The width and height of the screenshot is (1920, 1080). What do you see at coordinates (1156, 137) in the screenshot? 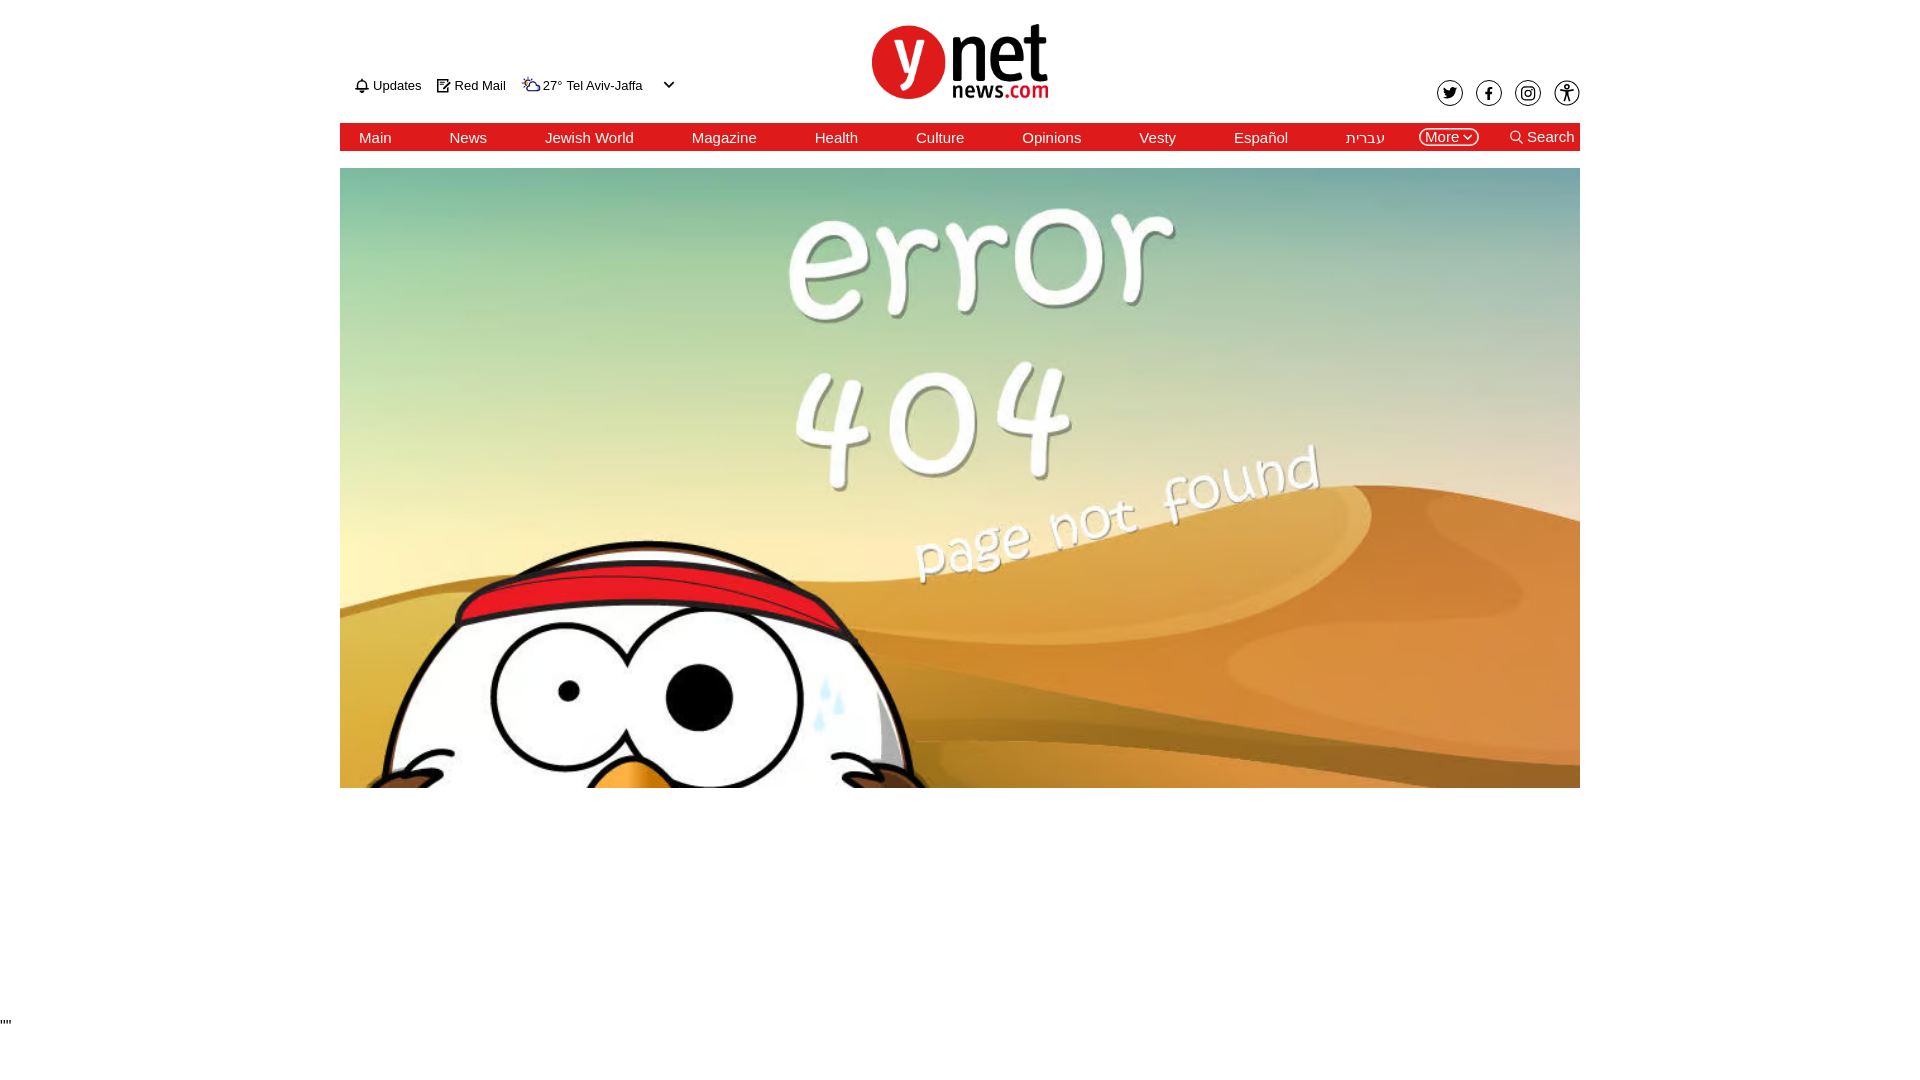
I see `Vesty` at bounding box center [1156, 137].